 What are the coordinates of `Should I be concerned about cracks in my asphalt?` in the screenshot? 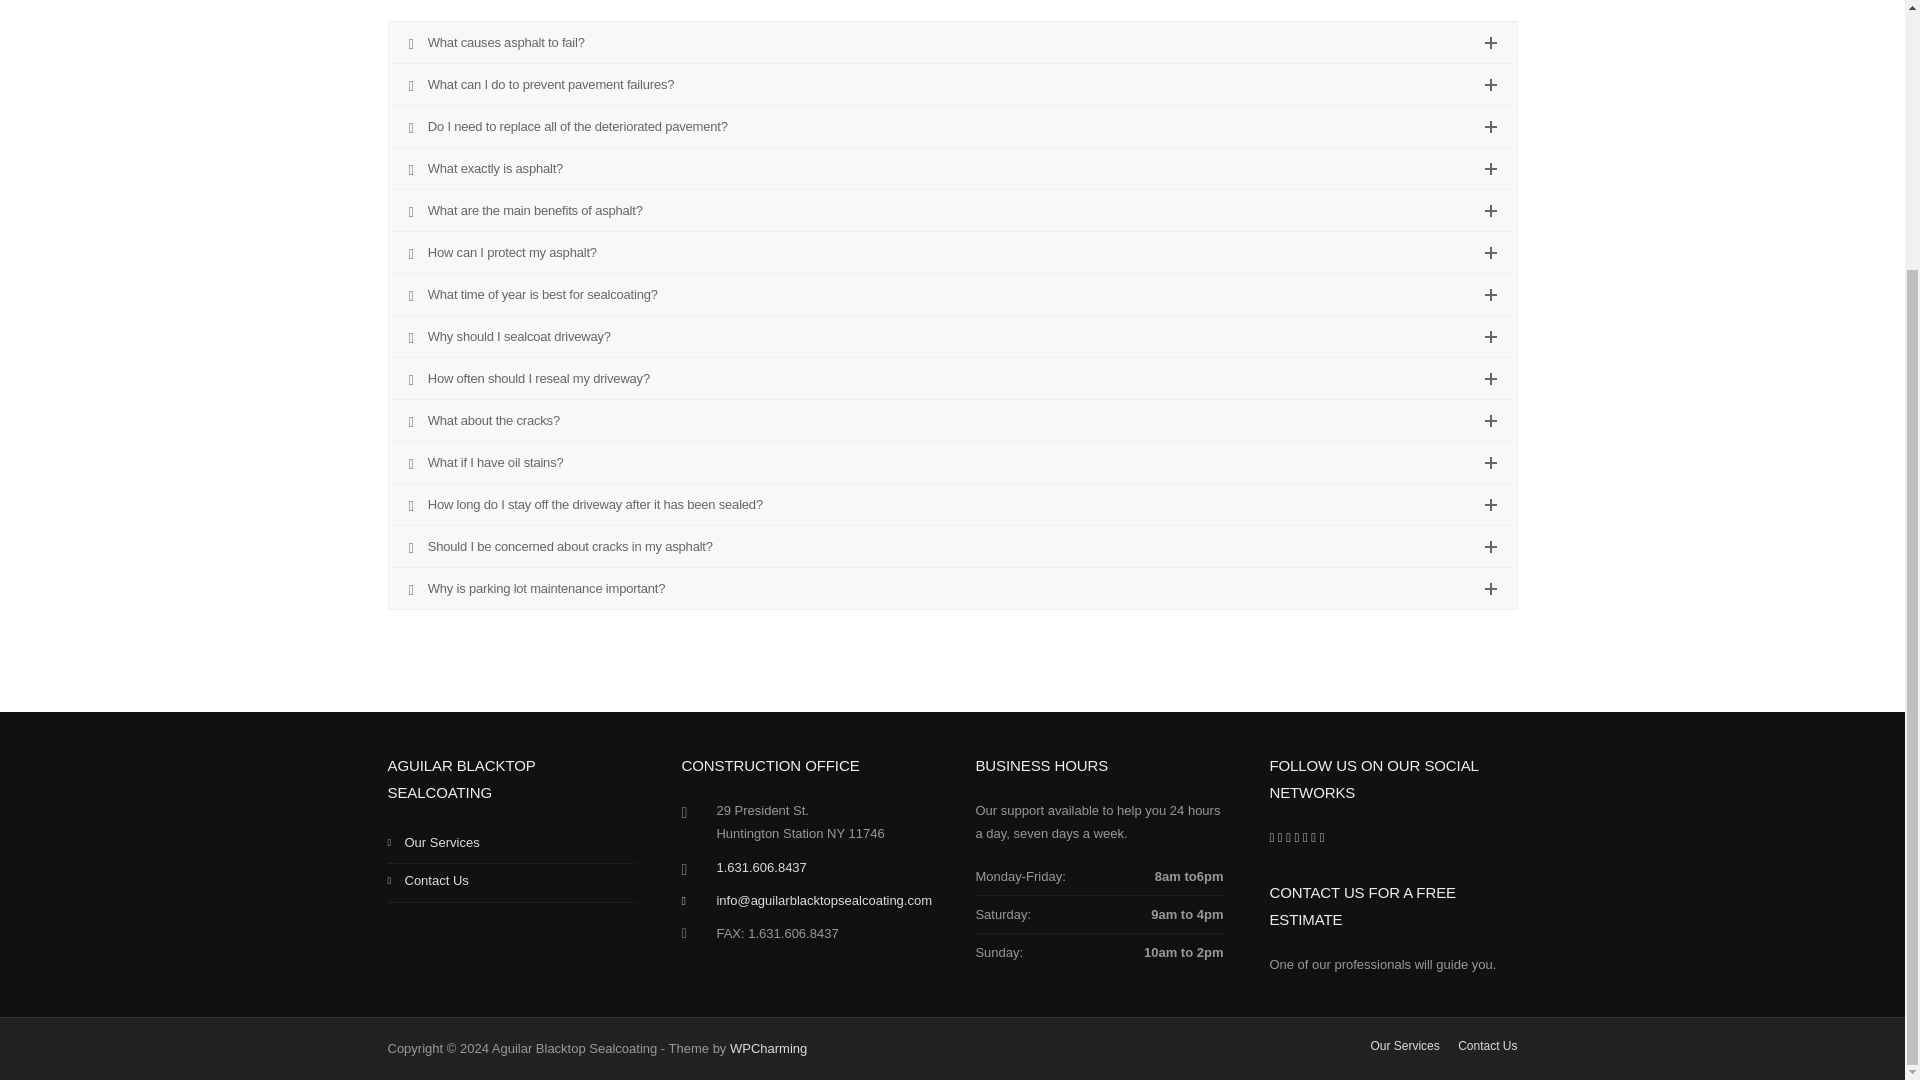 It's located at (952, 546).